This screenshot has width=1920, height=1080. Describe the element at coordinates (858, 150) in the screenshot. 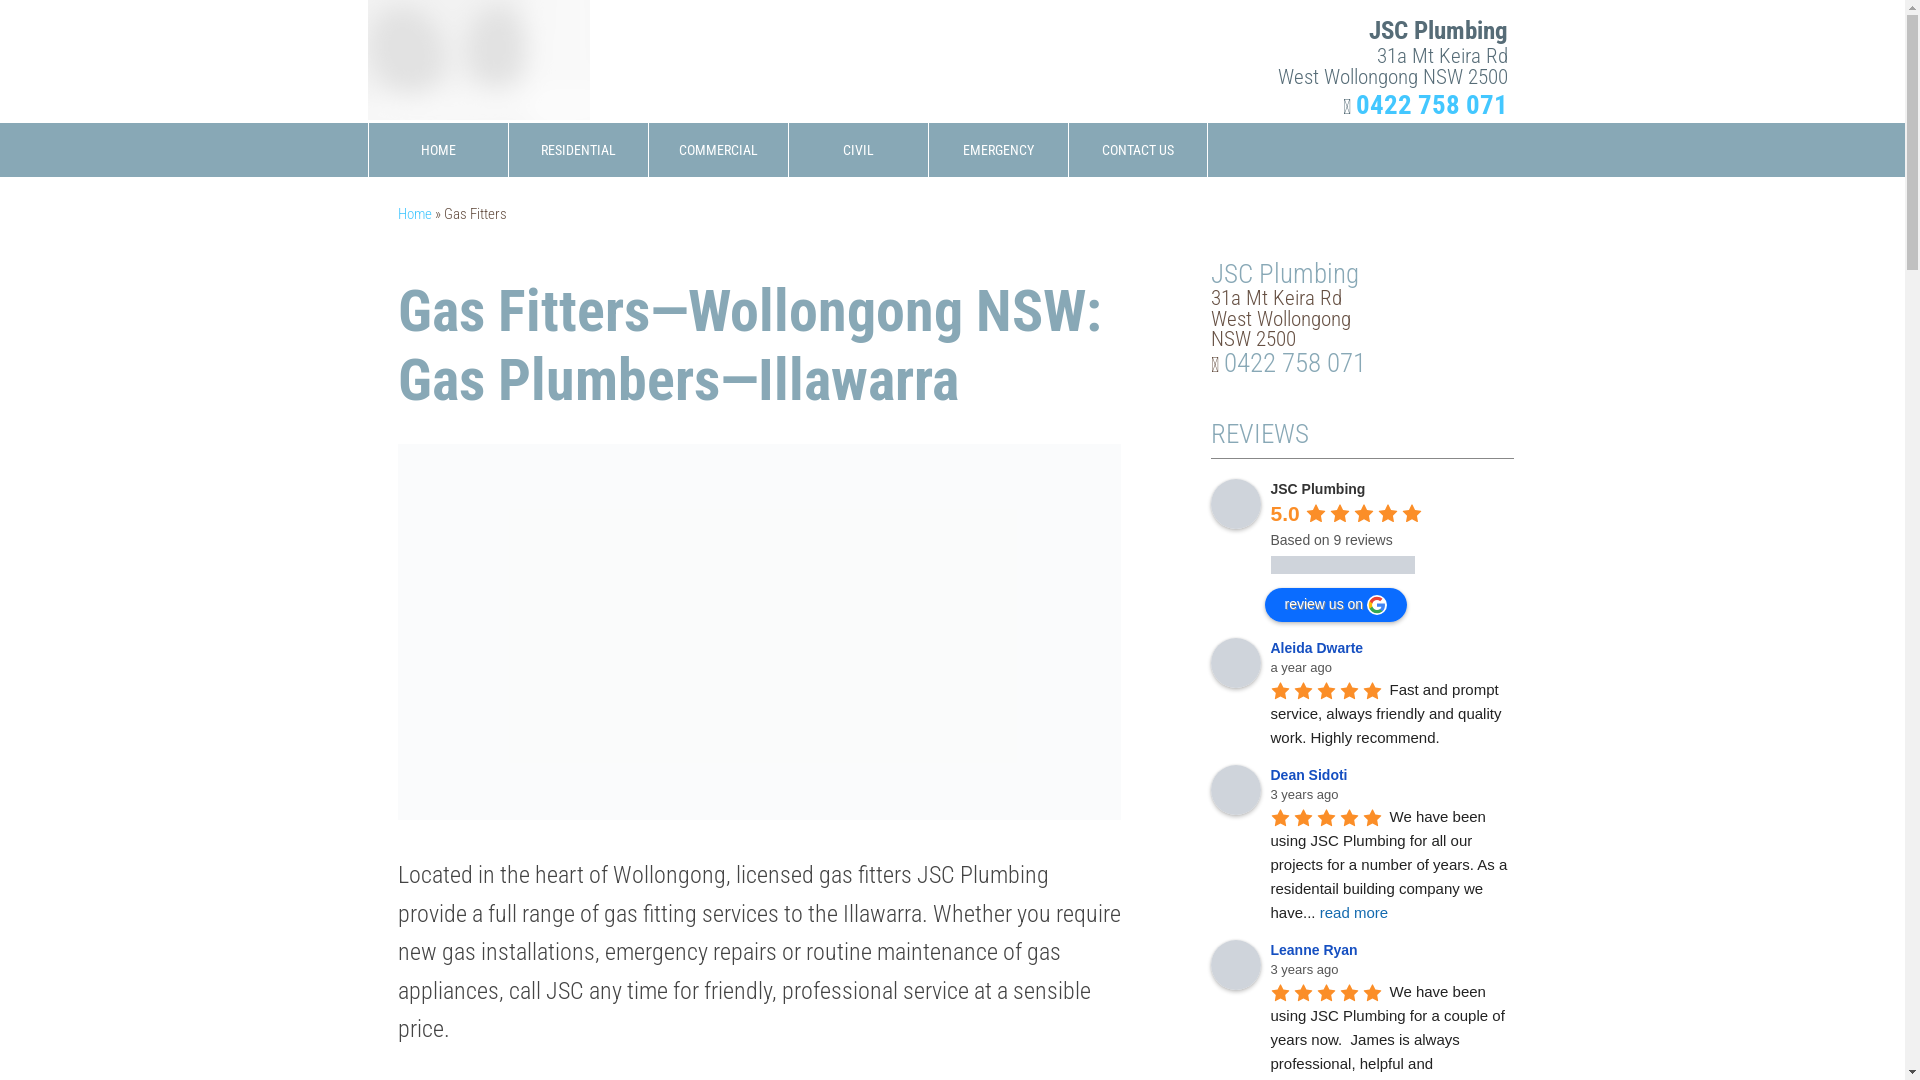

I see `CIVIL` at that location.